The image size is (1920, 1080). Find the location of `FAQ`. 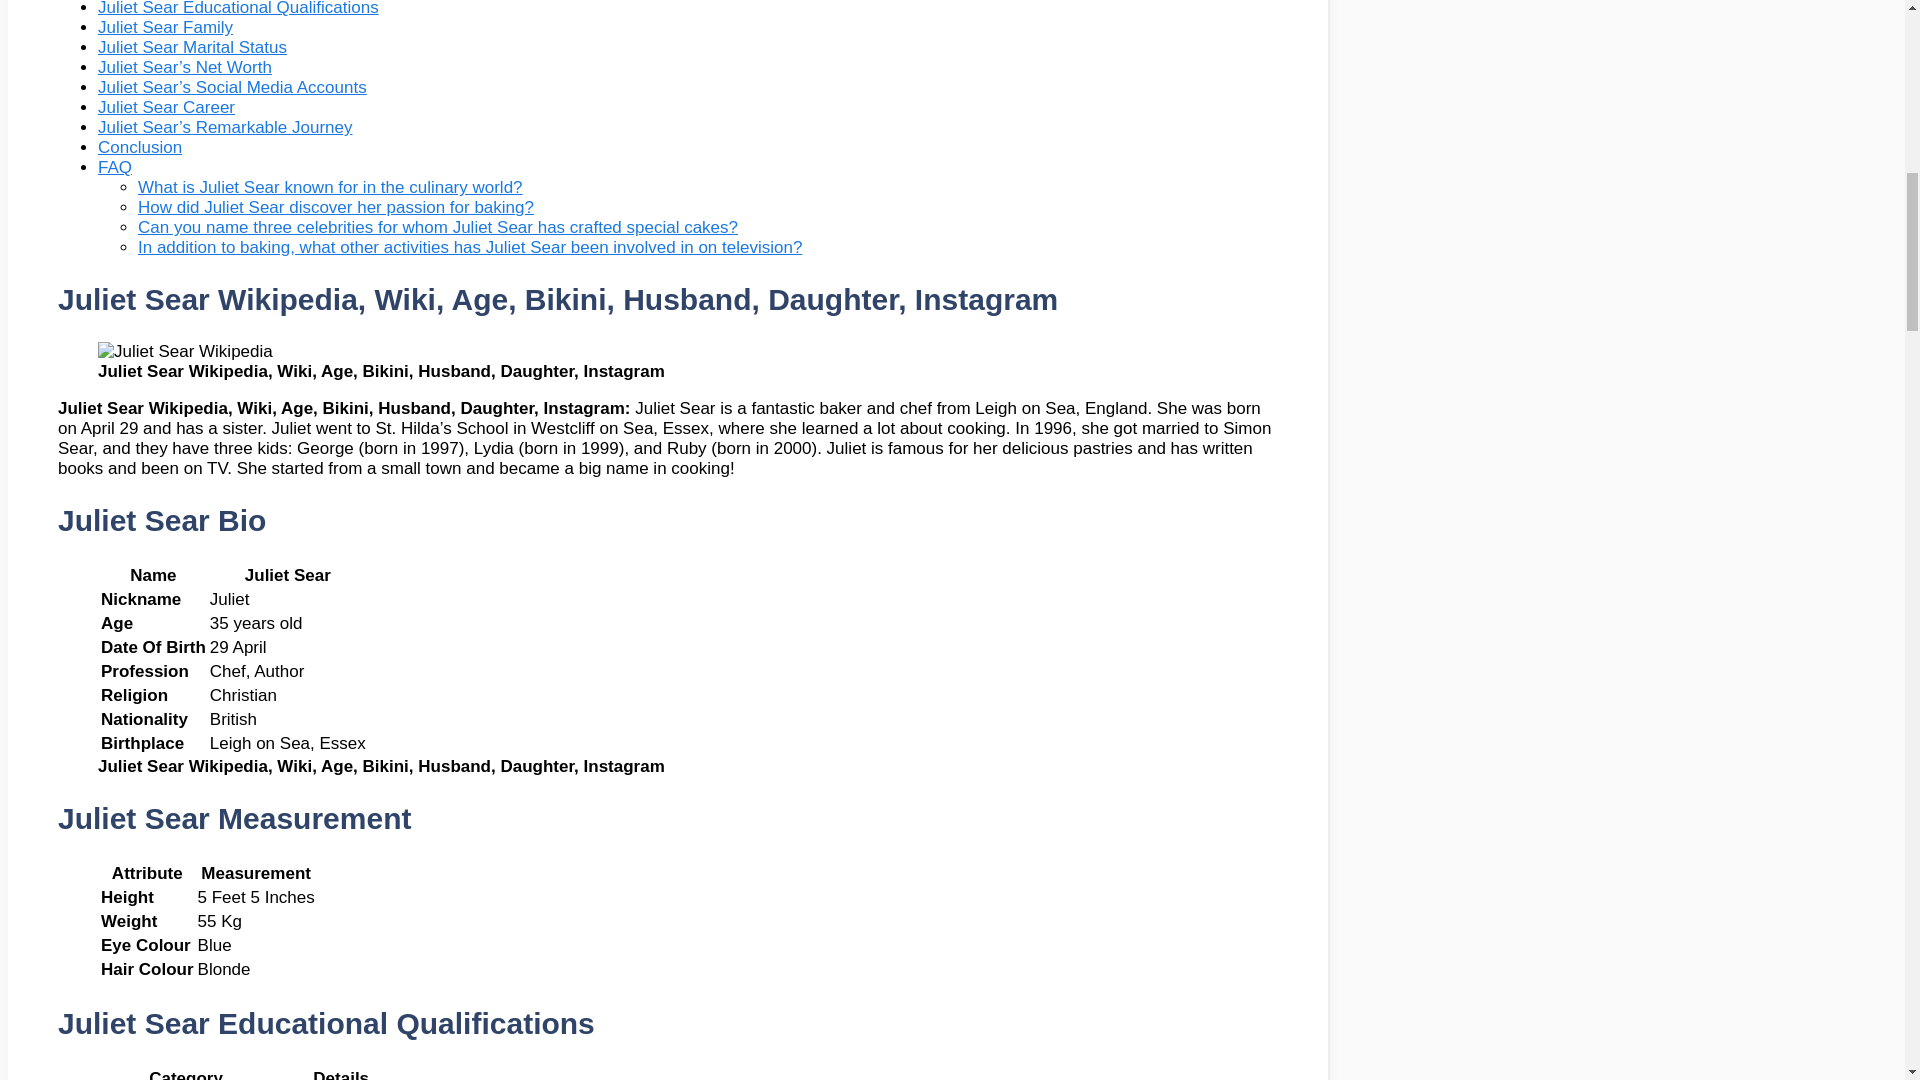

FAQ is located at coordinates (114, 167).